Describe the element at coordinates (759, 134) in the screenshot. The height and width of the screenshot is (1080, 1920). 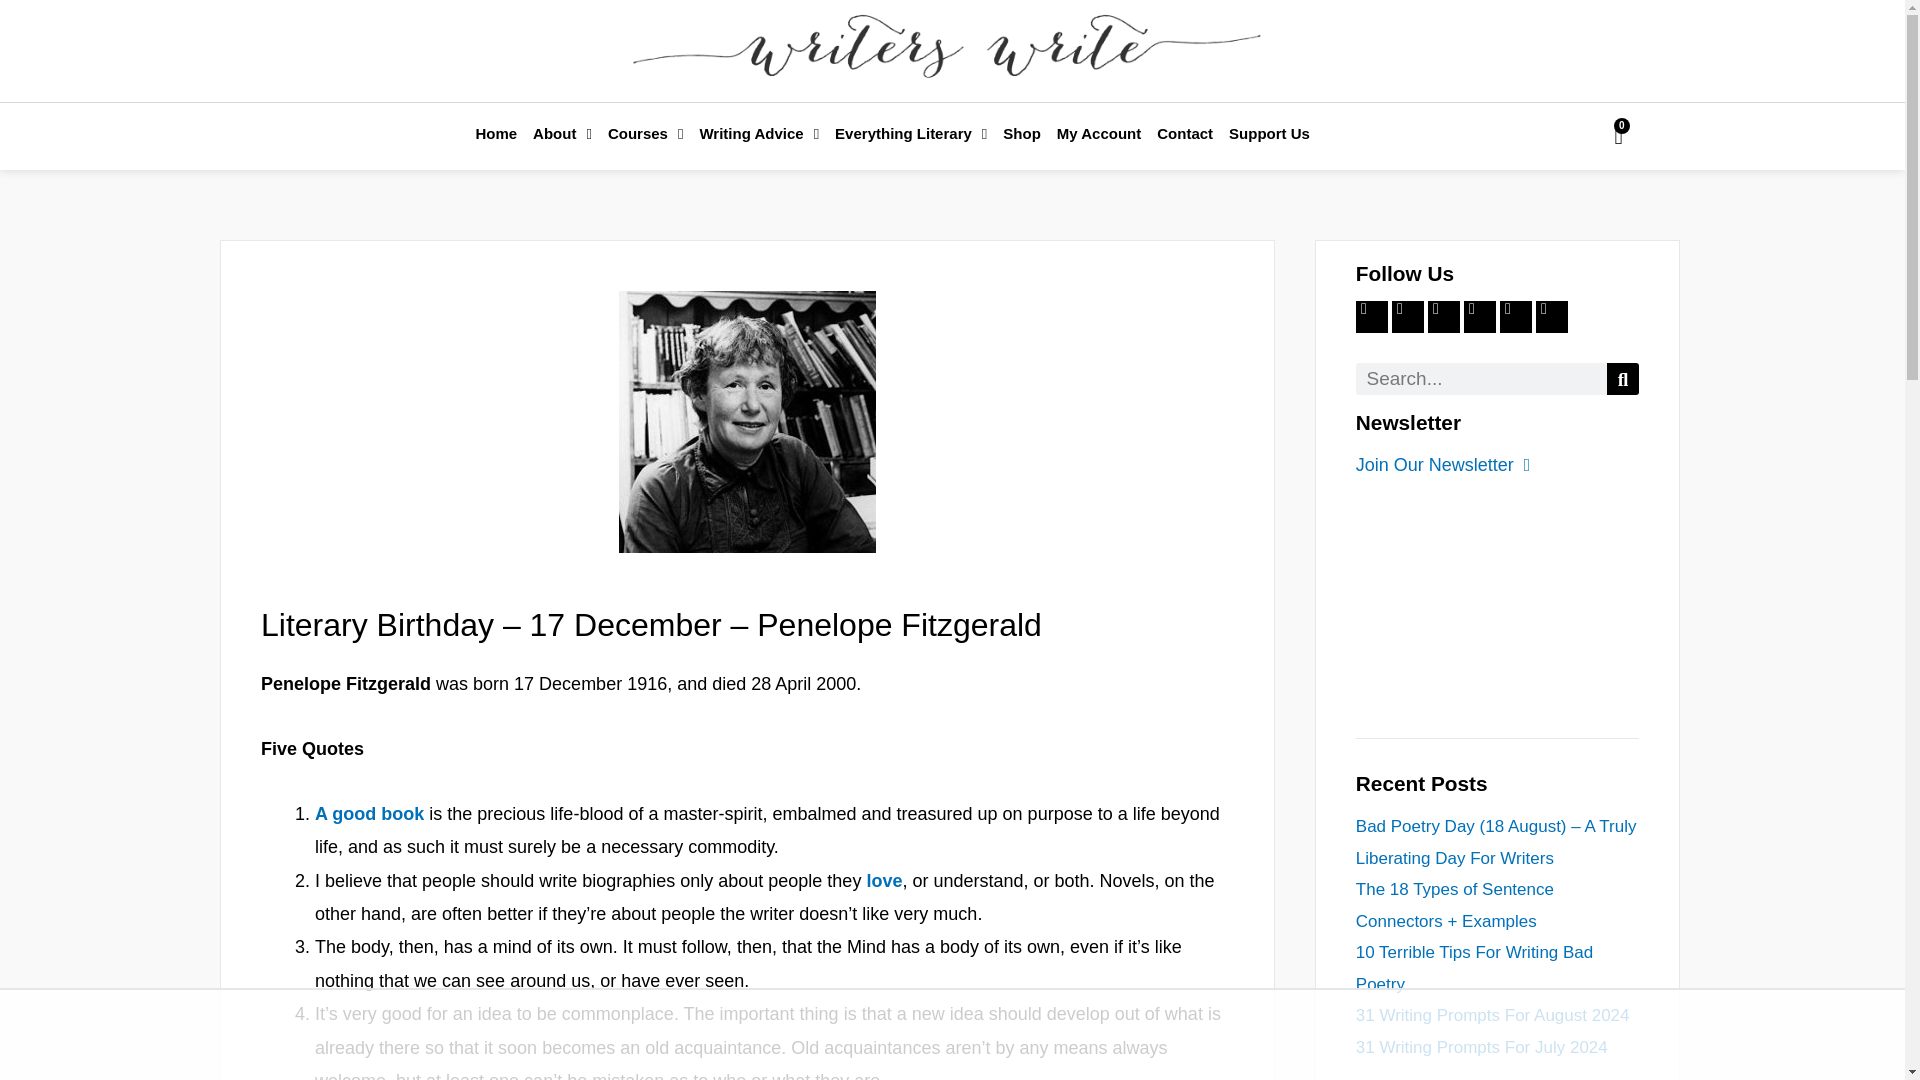
I see `Writing Advice` at that location.